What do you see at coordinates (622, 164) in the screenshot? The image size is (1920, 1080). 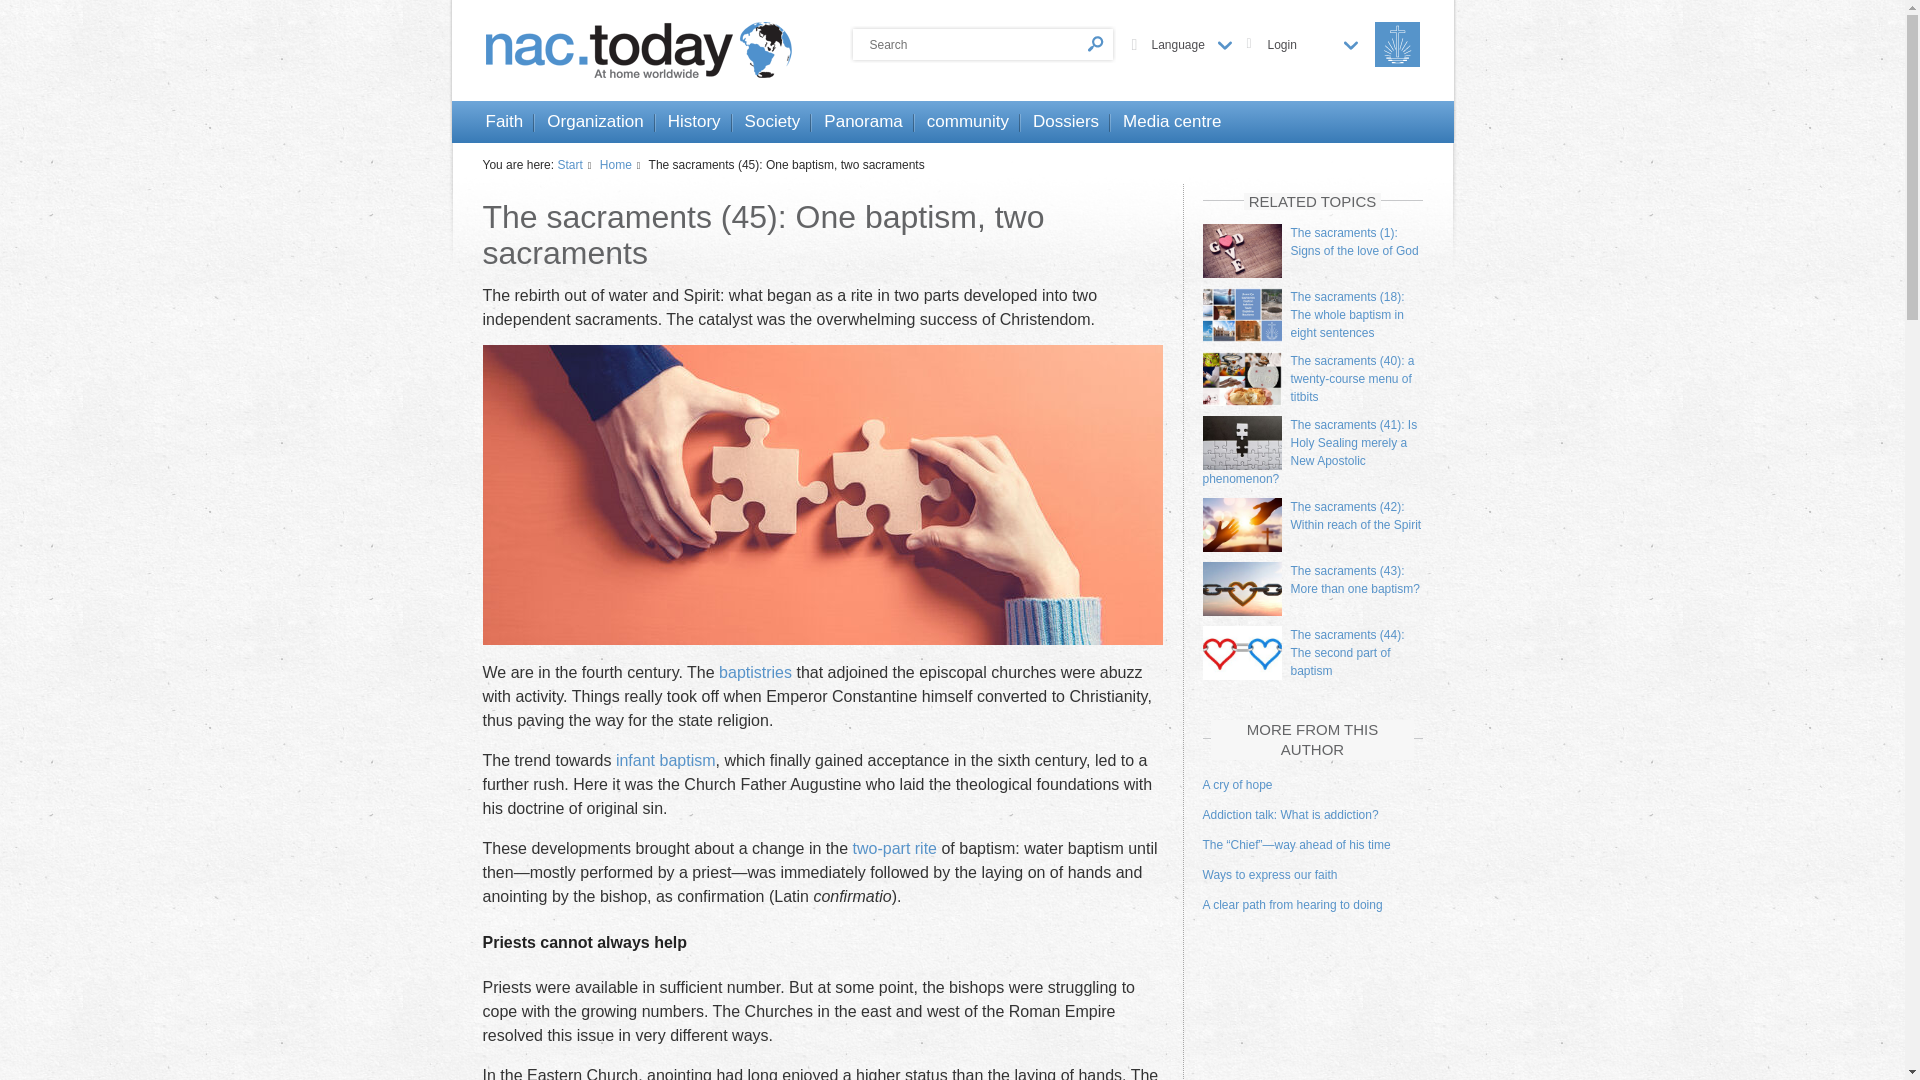 I see `Home` at bounding box center [622, 164].